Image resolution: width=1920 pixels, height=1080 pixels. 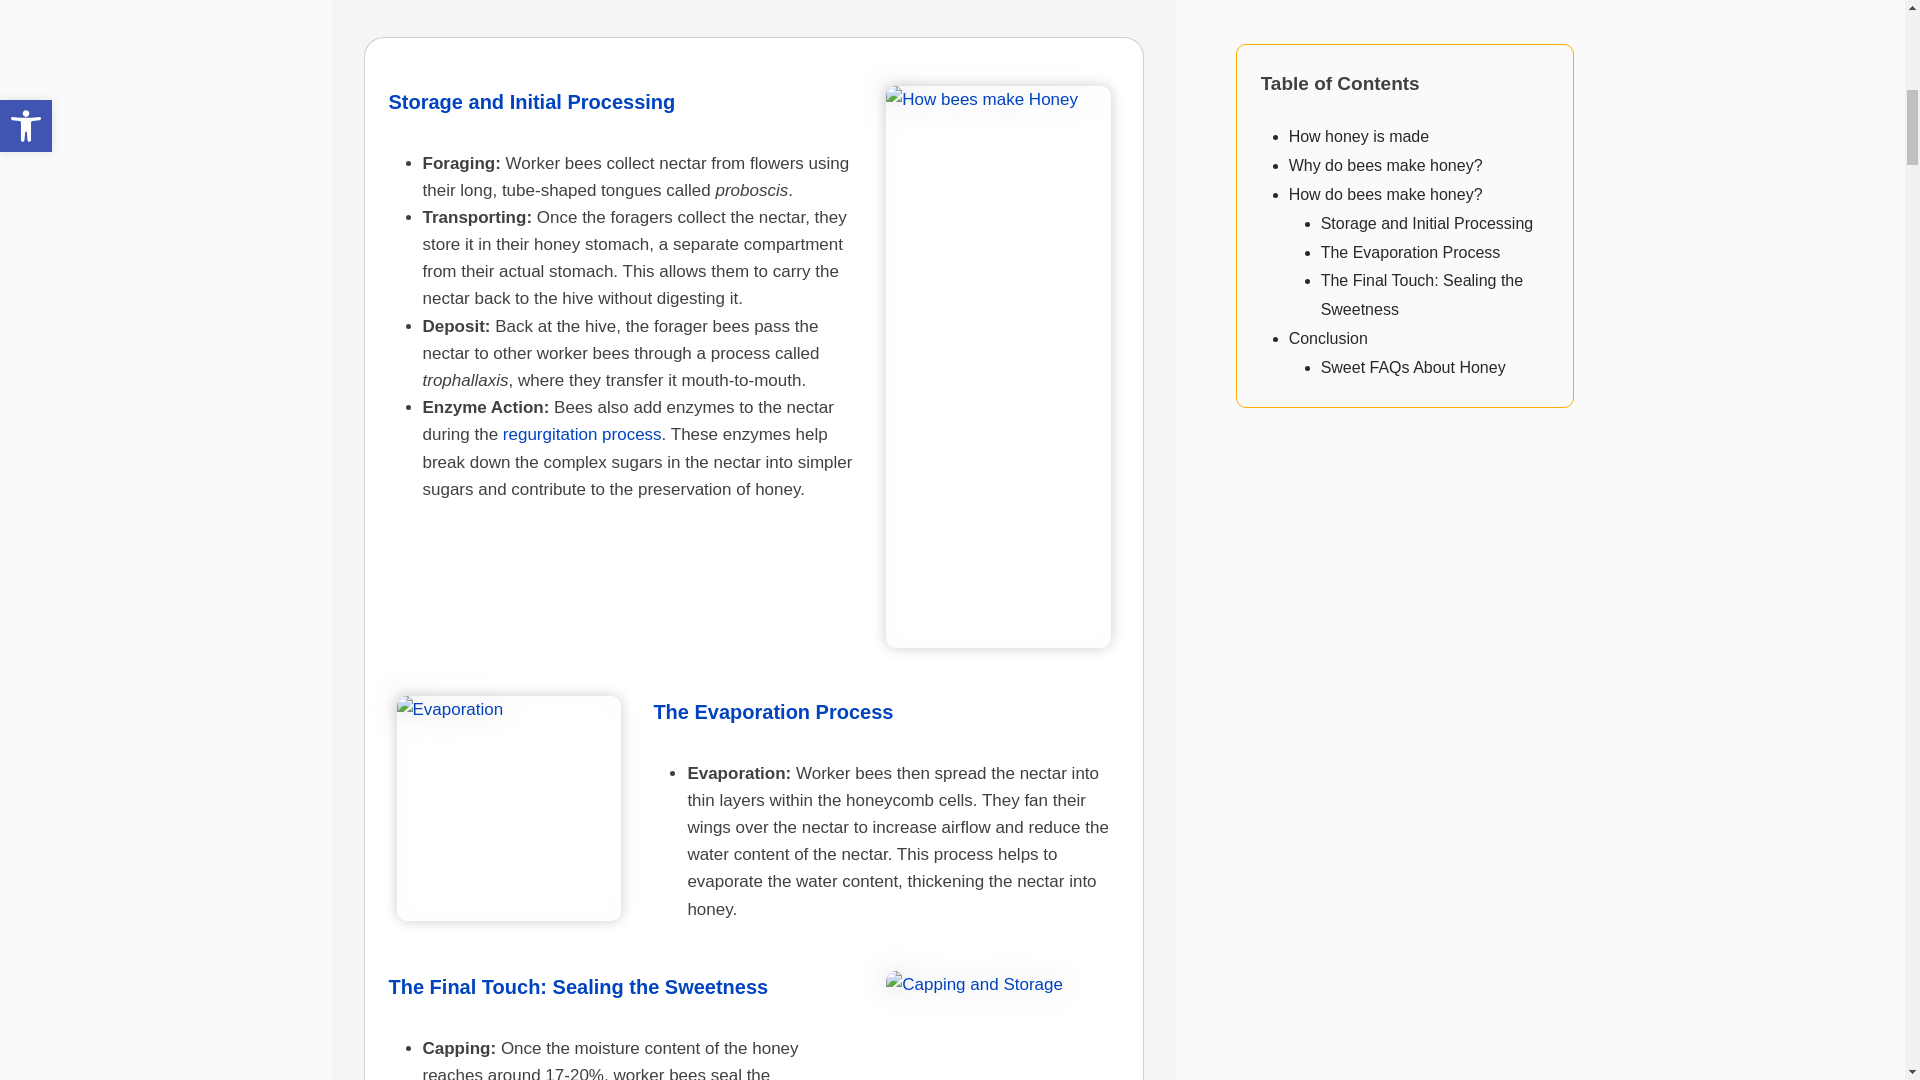 What do you see at coordinates (772, 711) in the screenshot?
I see `The Evaporation Process` at bounding box center [772, 711].